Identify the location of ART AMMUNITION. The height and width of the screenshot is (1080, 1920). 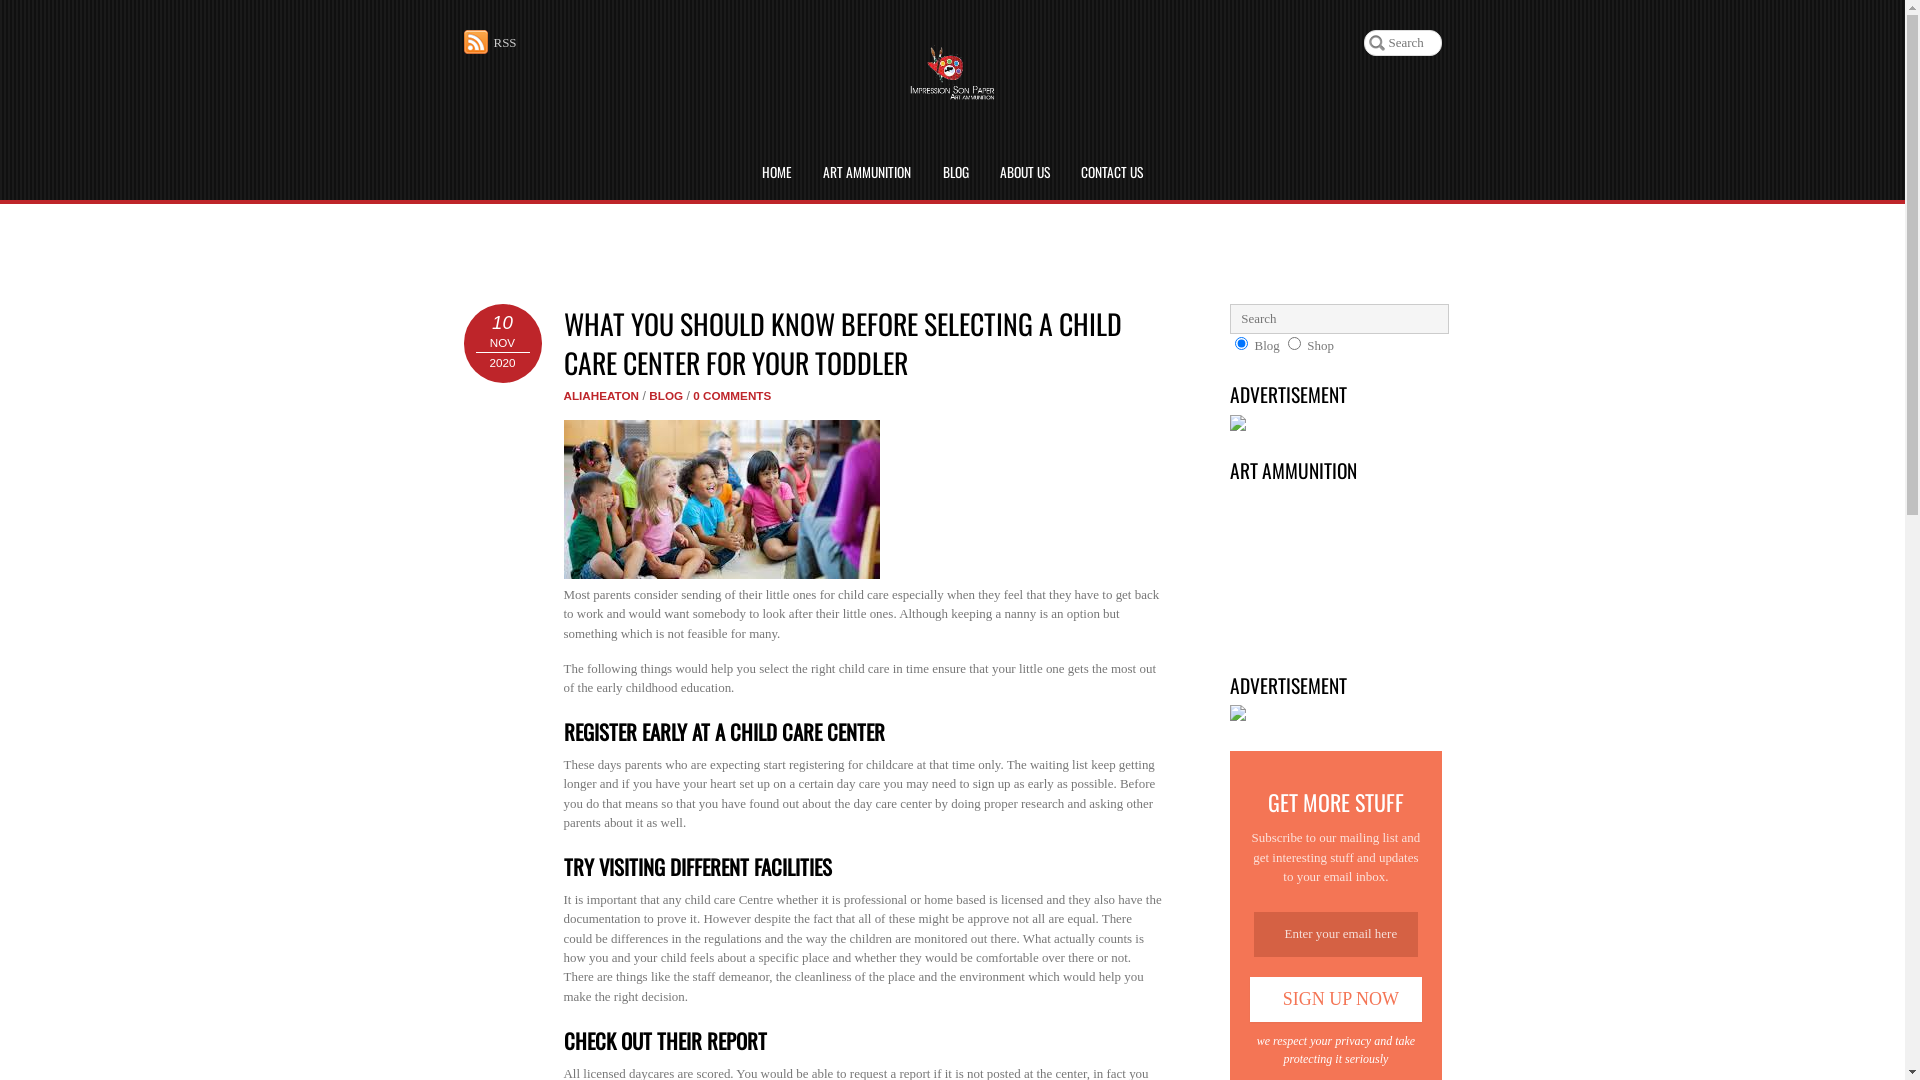
(867, 173).